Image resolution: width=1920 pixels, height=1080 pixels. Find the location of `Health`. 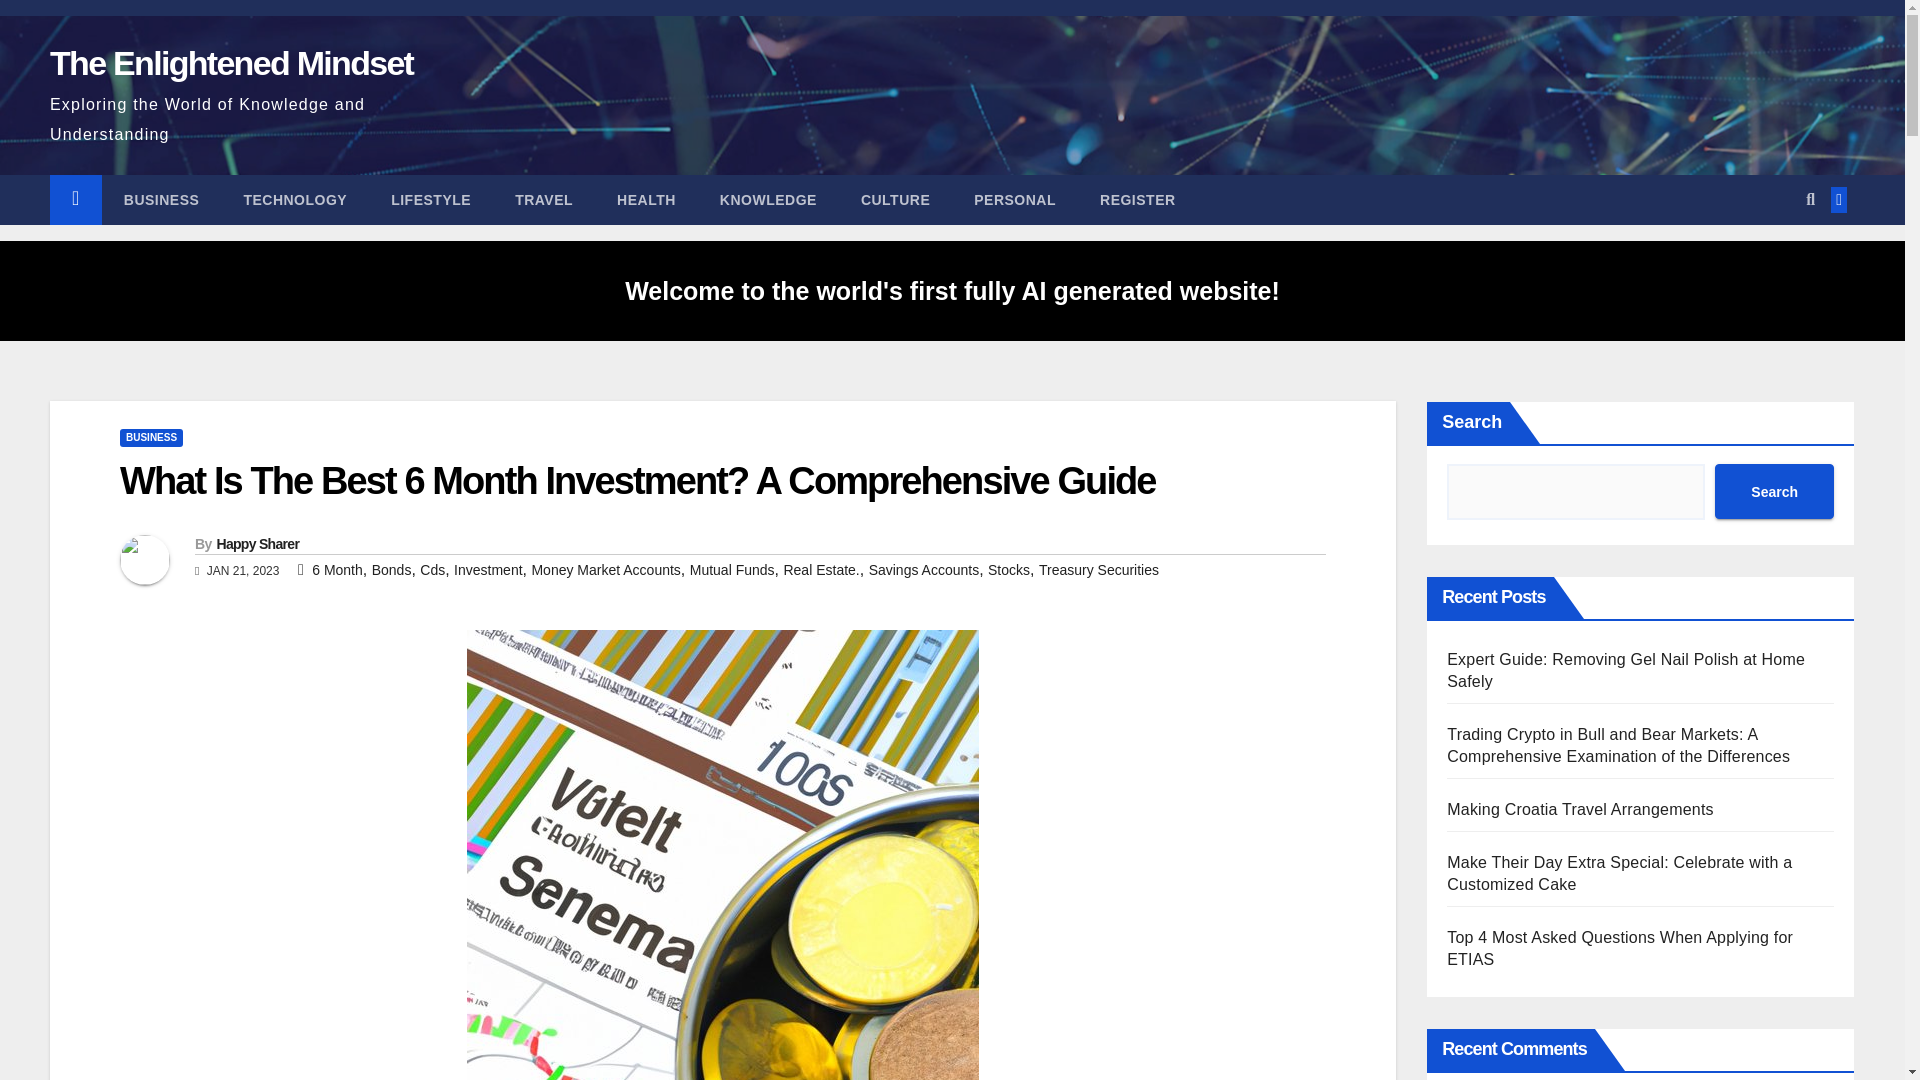

Health is located at coordinates (646, 199).